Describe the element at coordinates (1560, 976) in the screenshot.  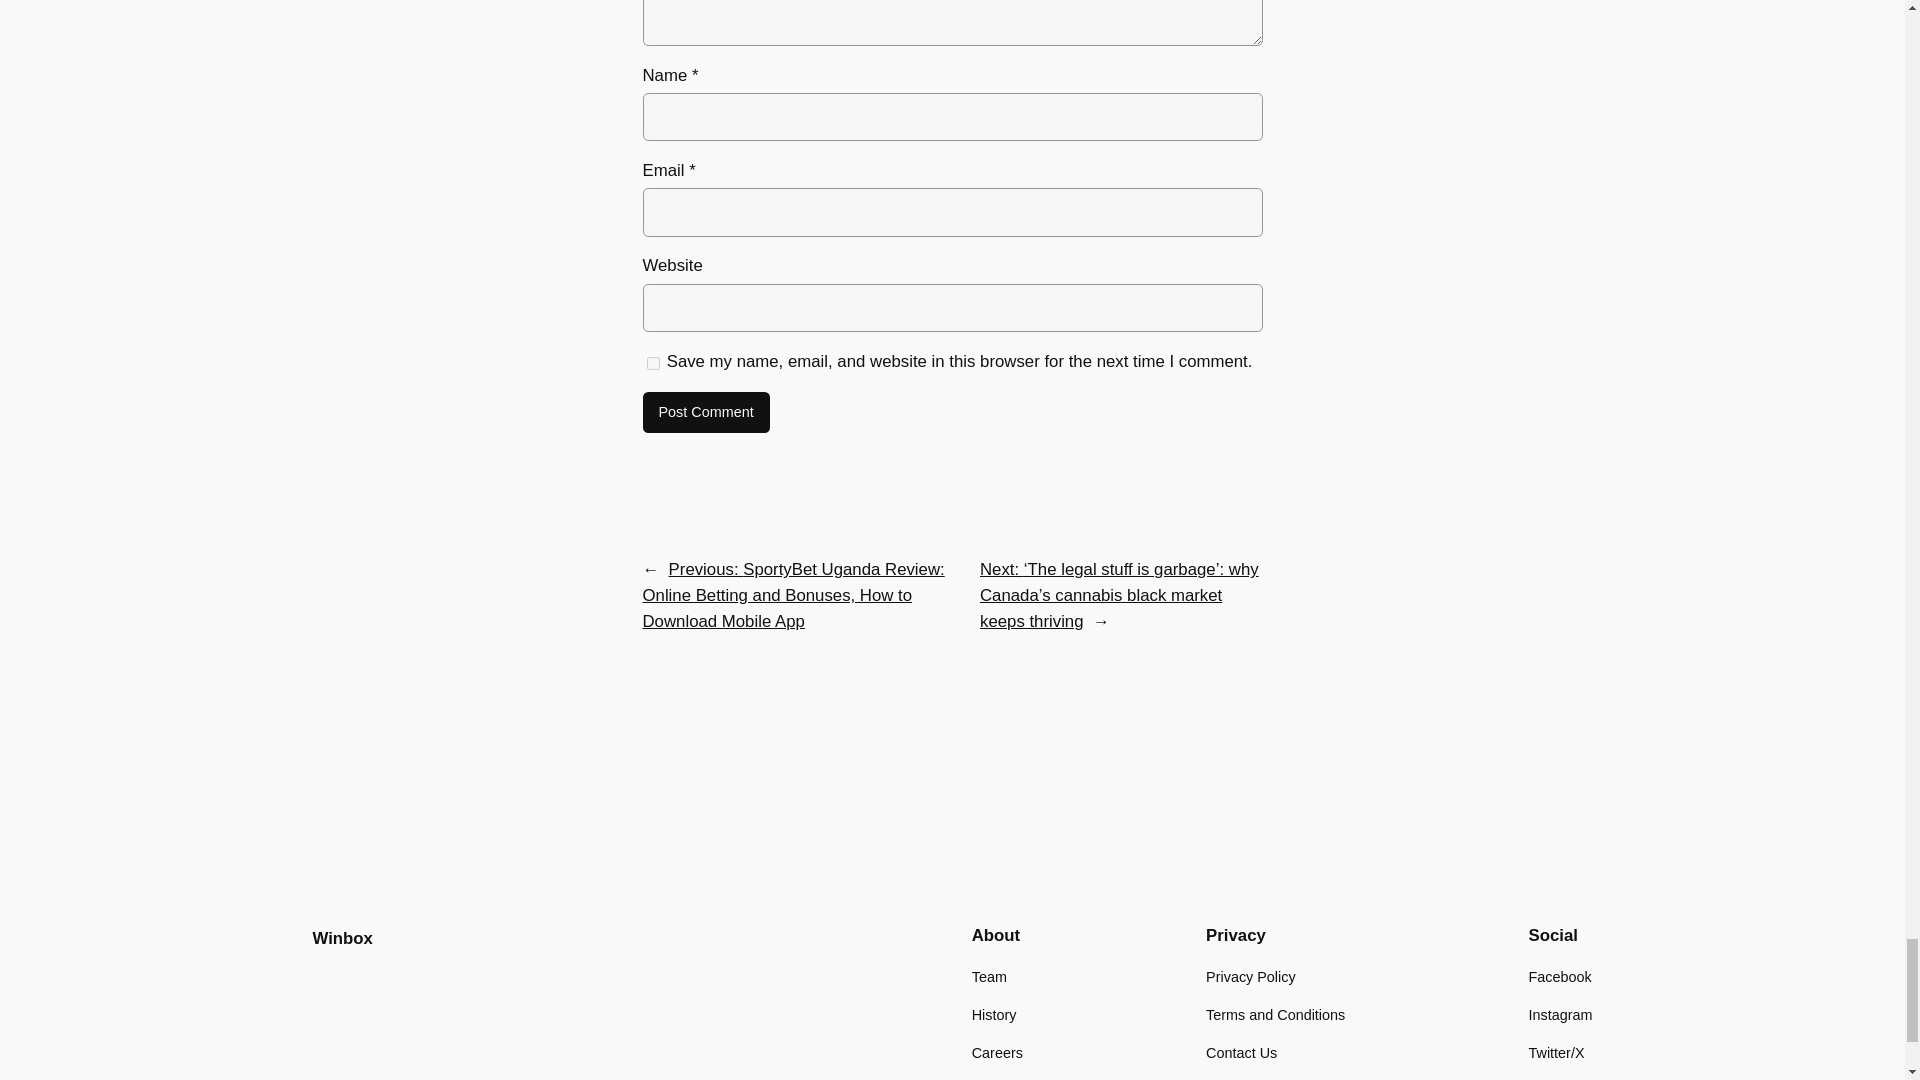
I see `Facebook` at that location.